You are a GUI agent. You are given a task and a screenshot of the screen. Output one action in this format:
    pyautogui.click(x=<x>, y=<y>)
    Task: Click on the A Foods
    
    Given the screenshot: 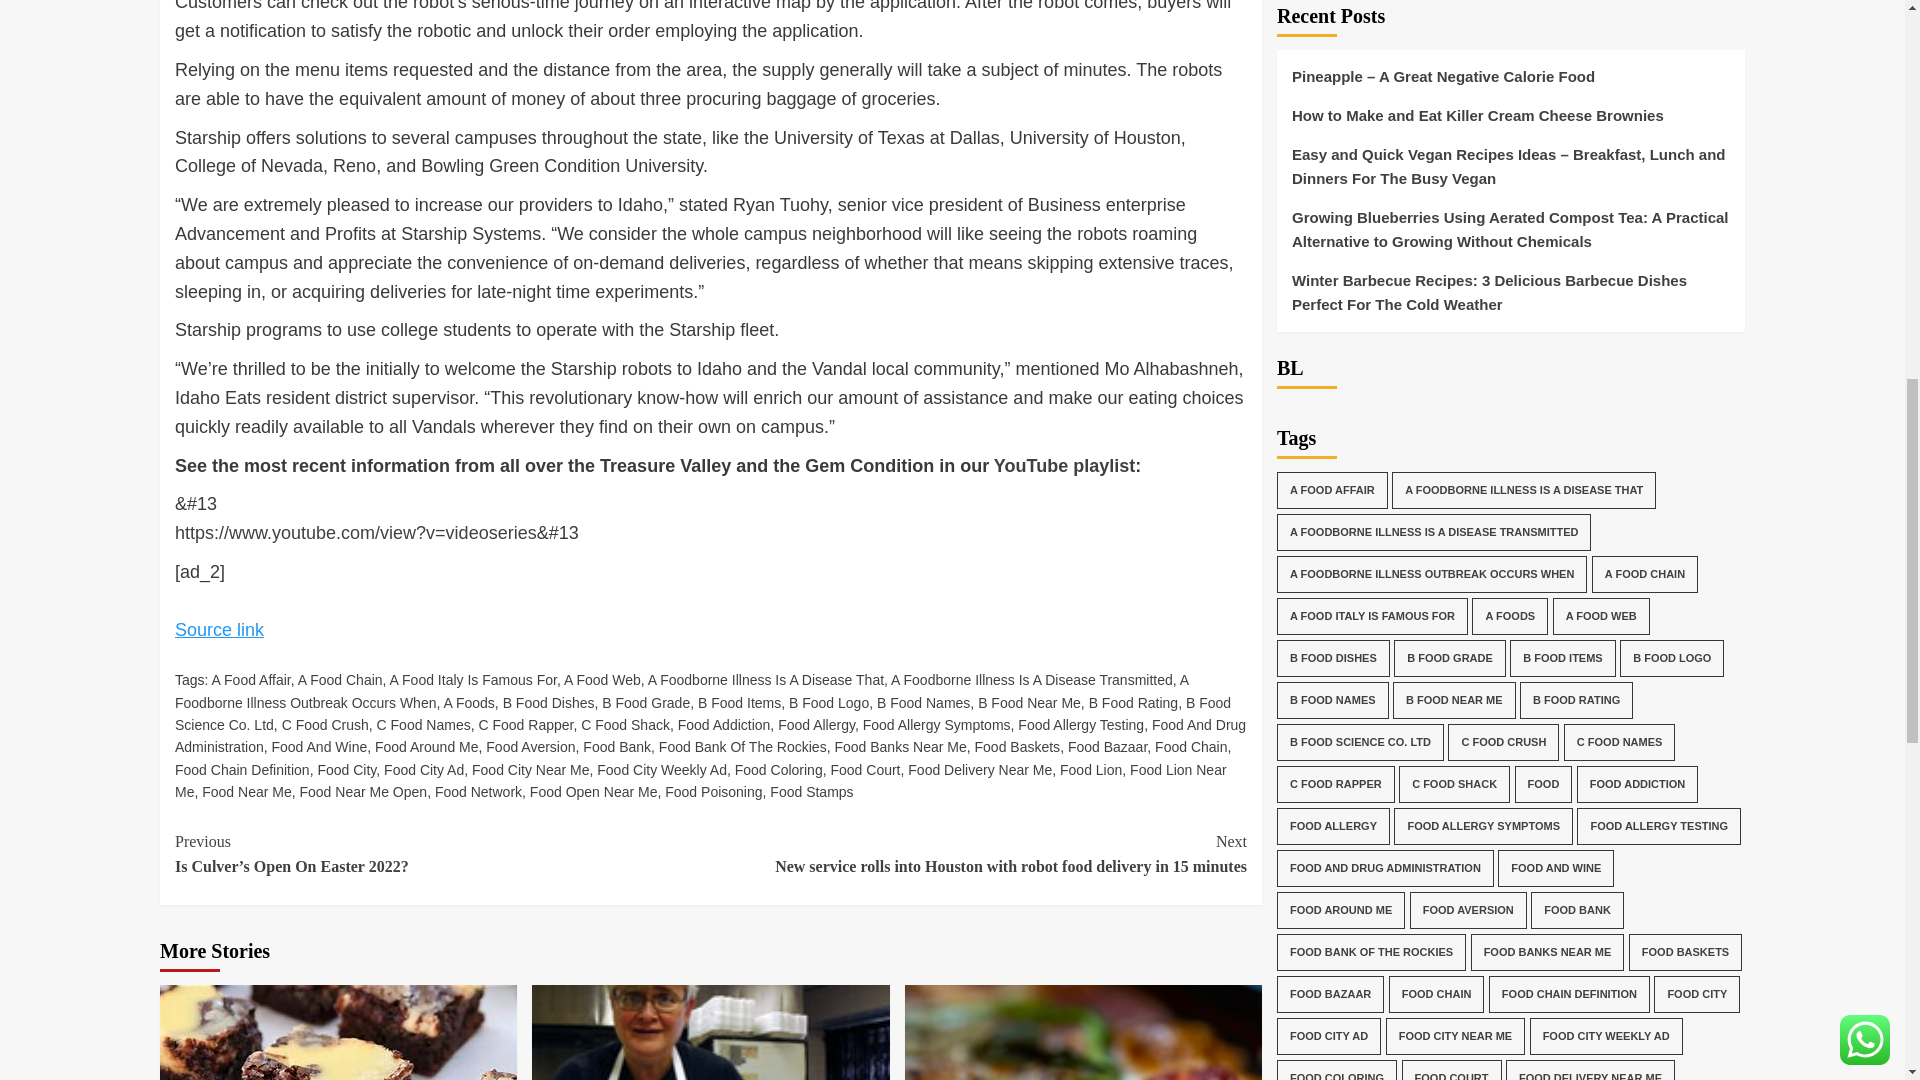 What is the action you would take?
    pyautogui.click(x=468, y=702)
    